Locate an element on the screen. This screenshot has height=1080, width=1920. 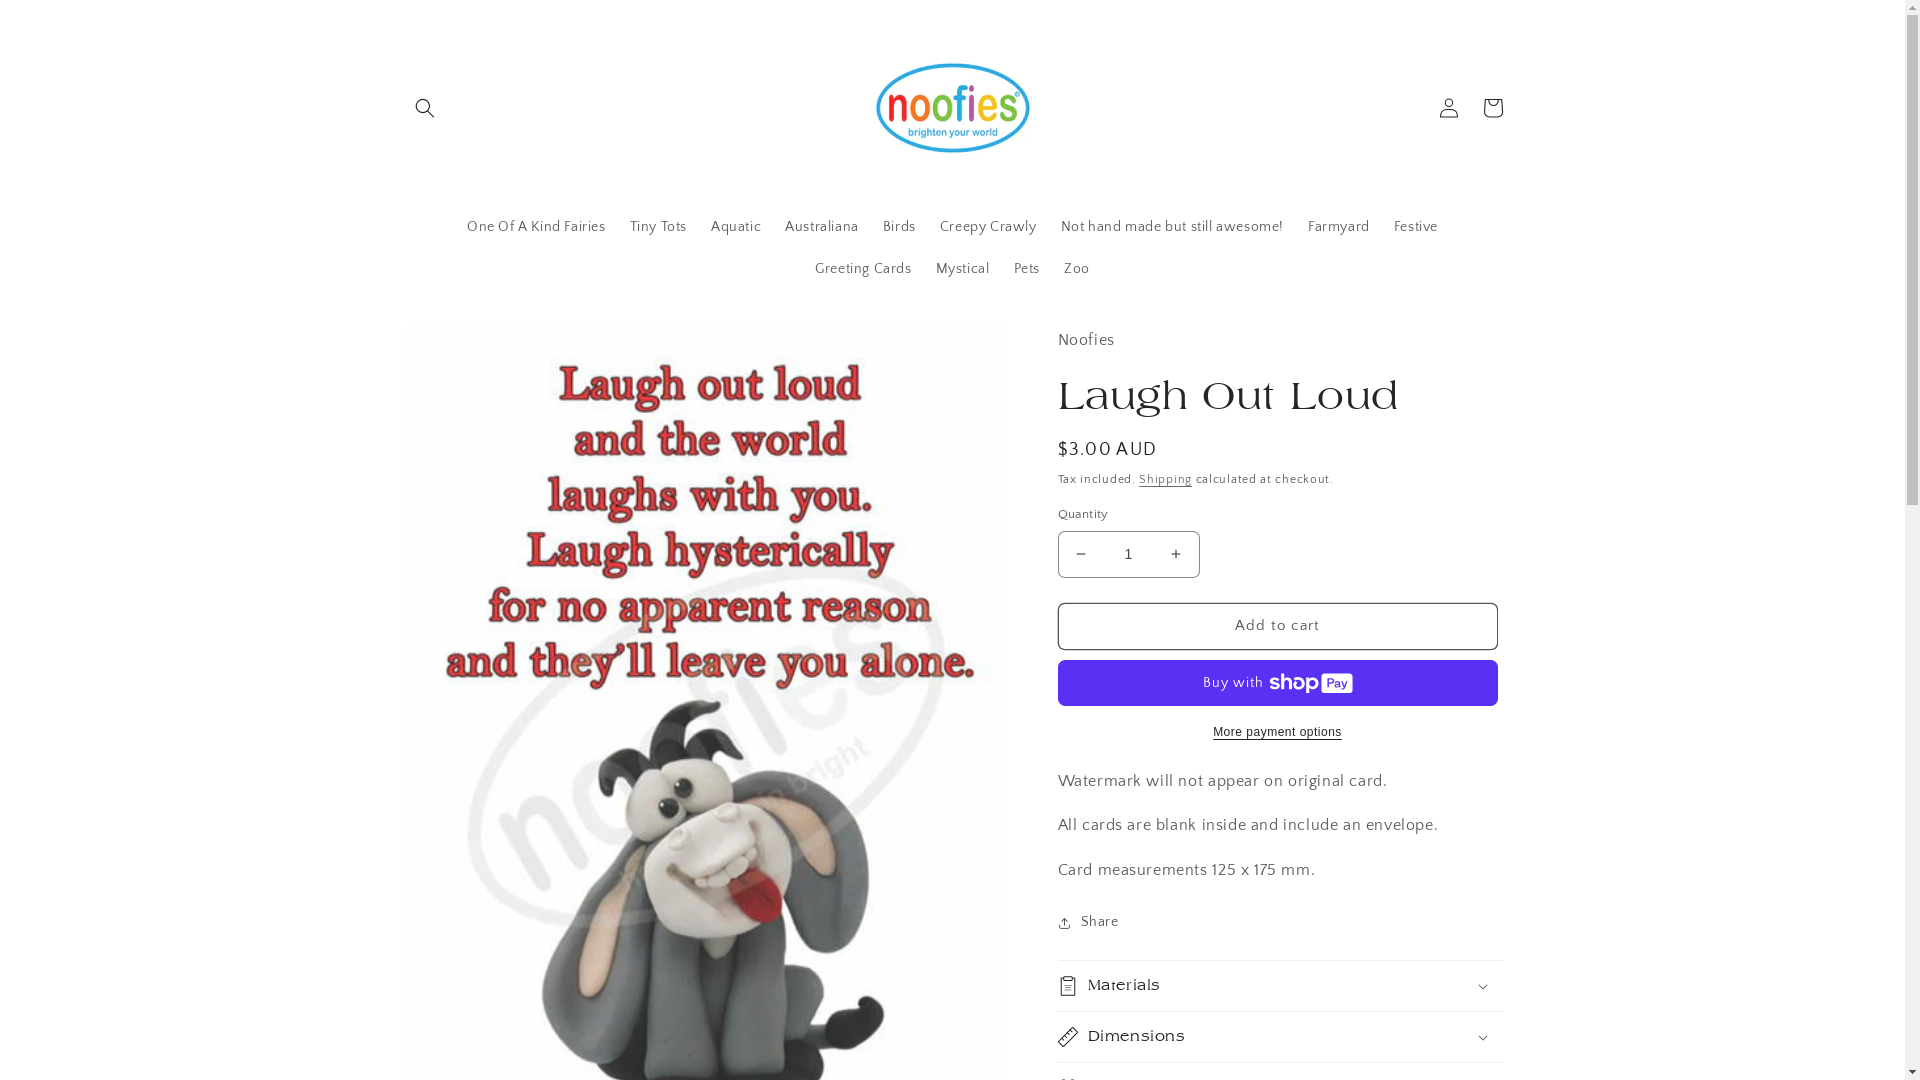
Greeting Cards is located at coordinates (863, 269).